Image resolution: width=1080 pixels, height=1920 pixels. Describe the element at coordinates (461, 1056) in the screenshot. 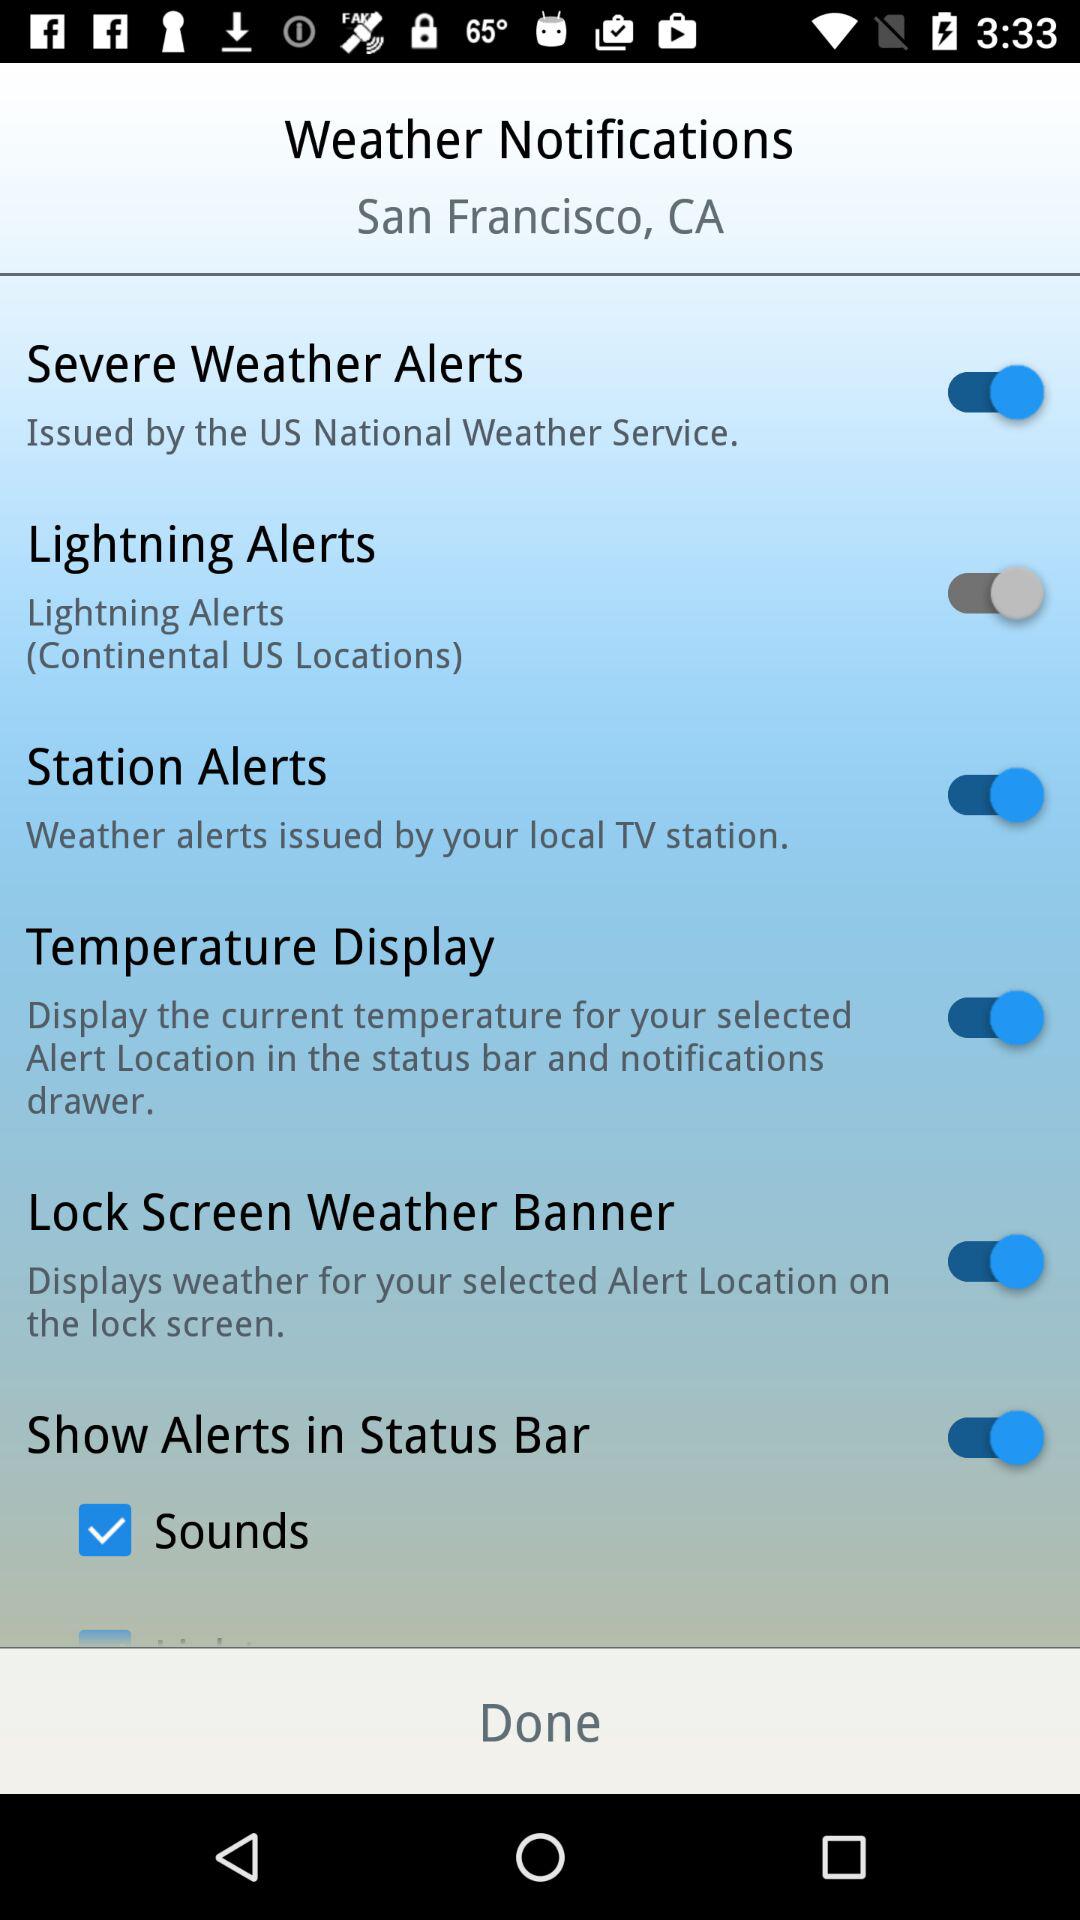

I see `press the item below temperature display icon` at that location.